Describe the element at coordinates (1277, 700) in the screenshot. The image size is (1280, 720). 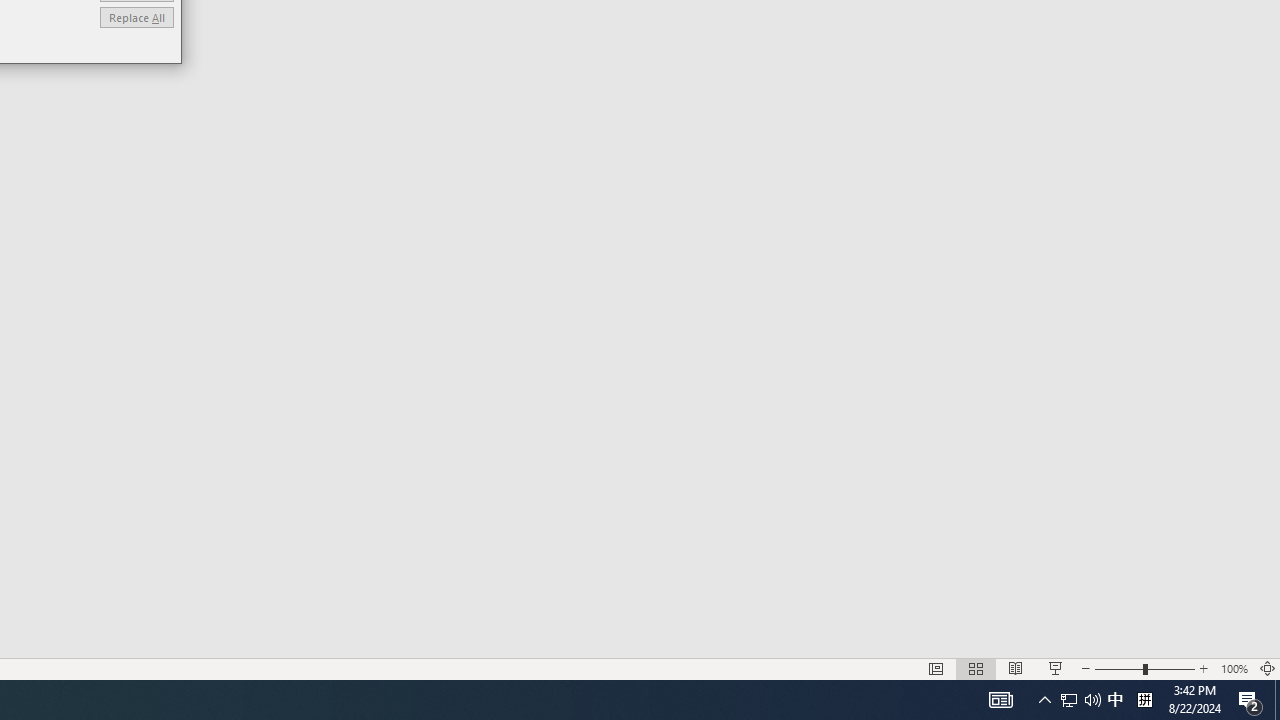
I see `Show desktop` at that location.